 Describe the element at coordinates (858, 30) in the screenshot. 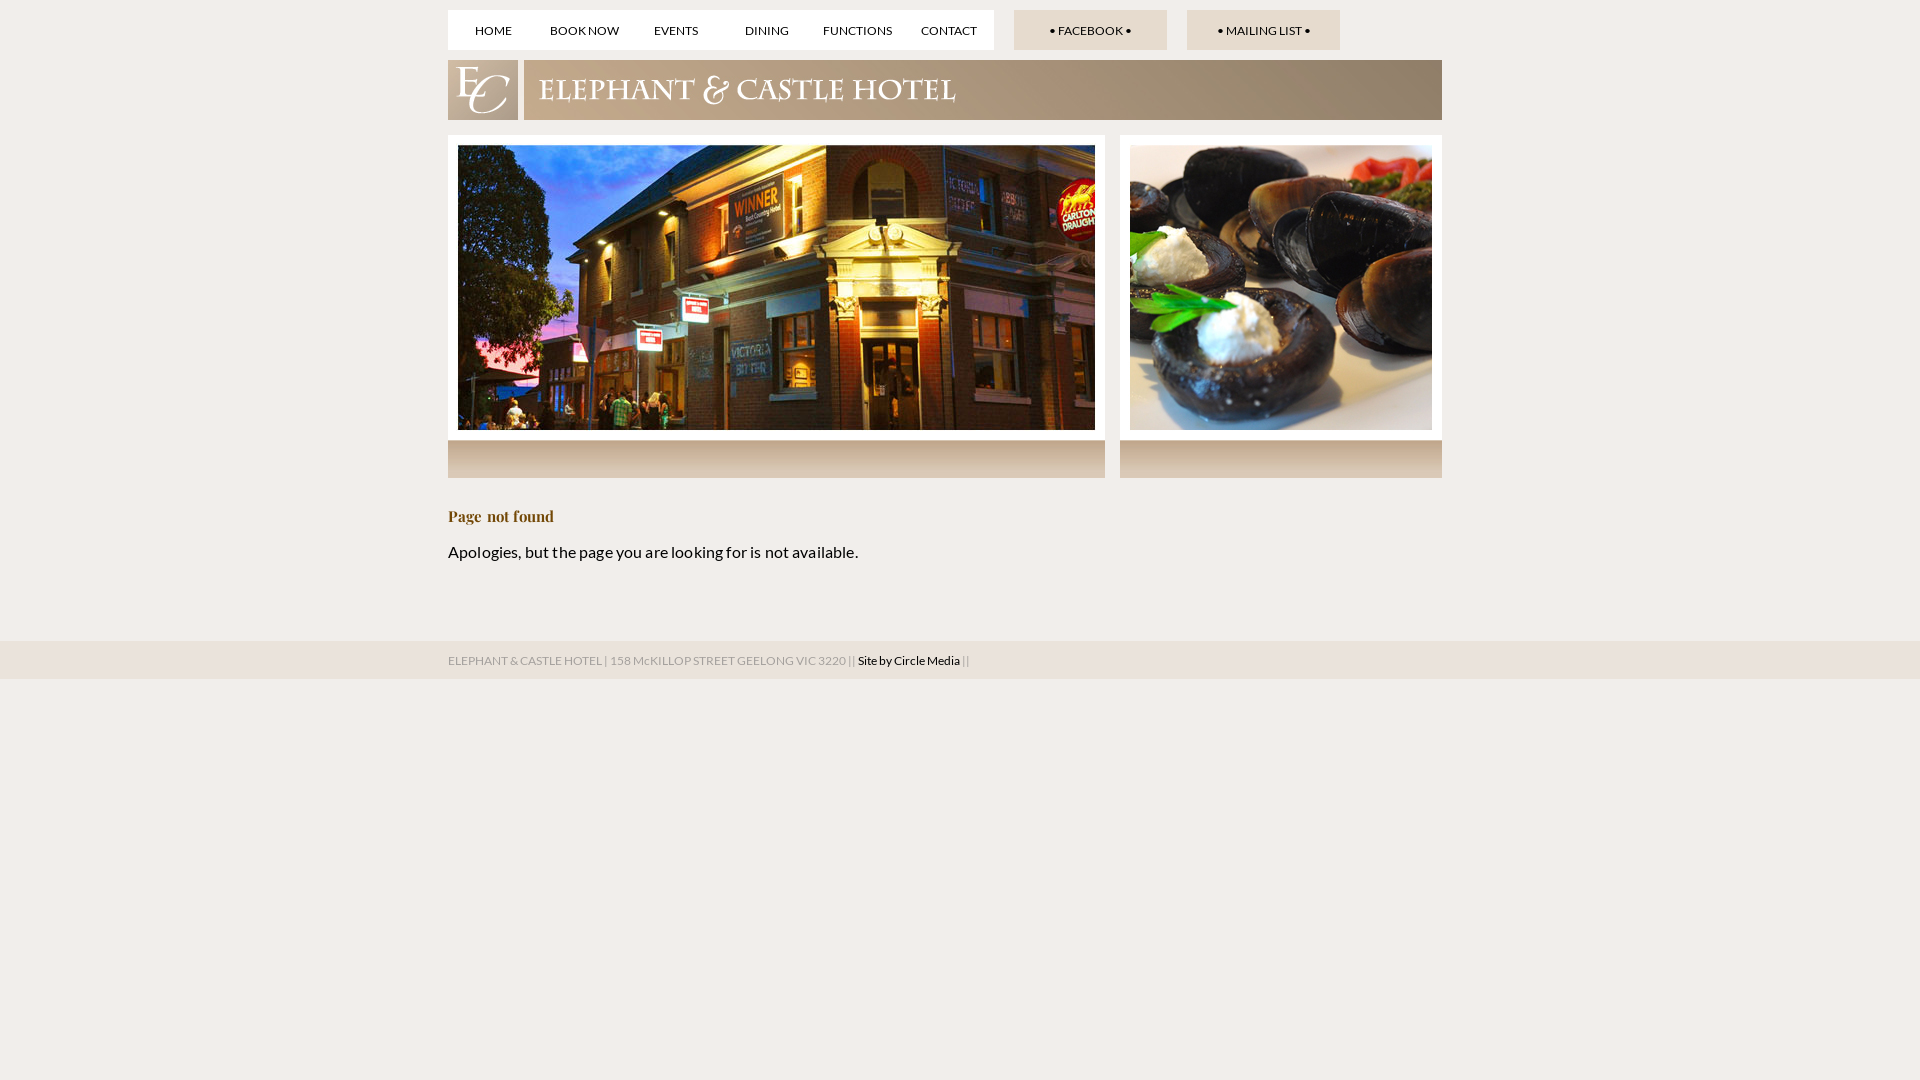

I see `FUNCTIONS` at that location.